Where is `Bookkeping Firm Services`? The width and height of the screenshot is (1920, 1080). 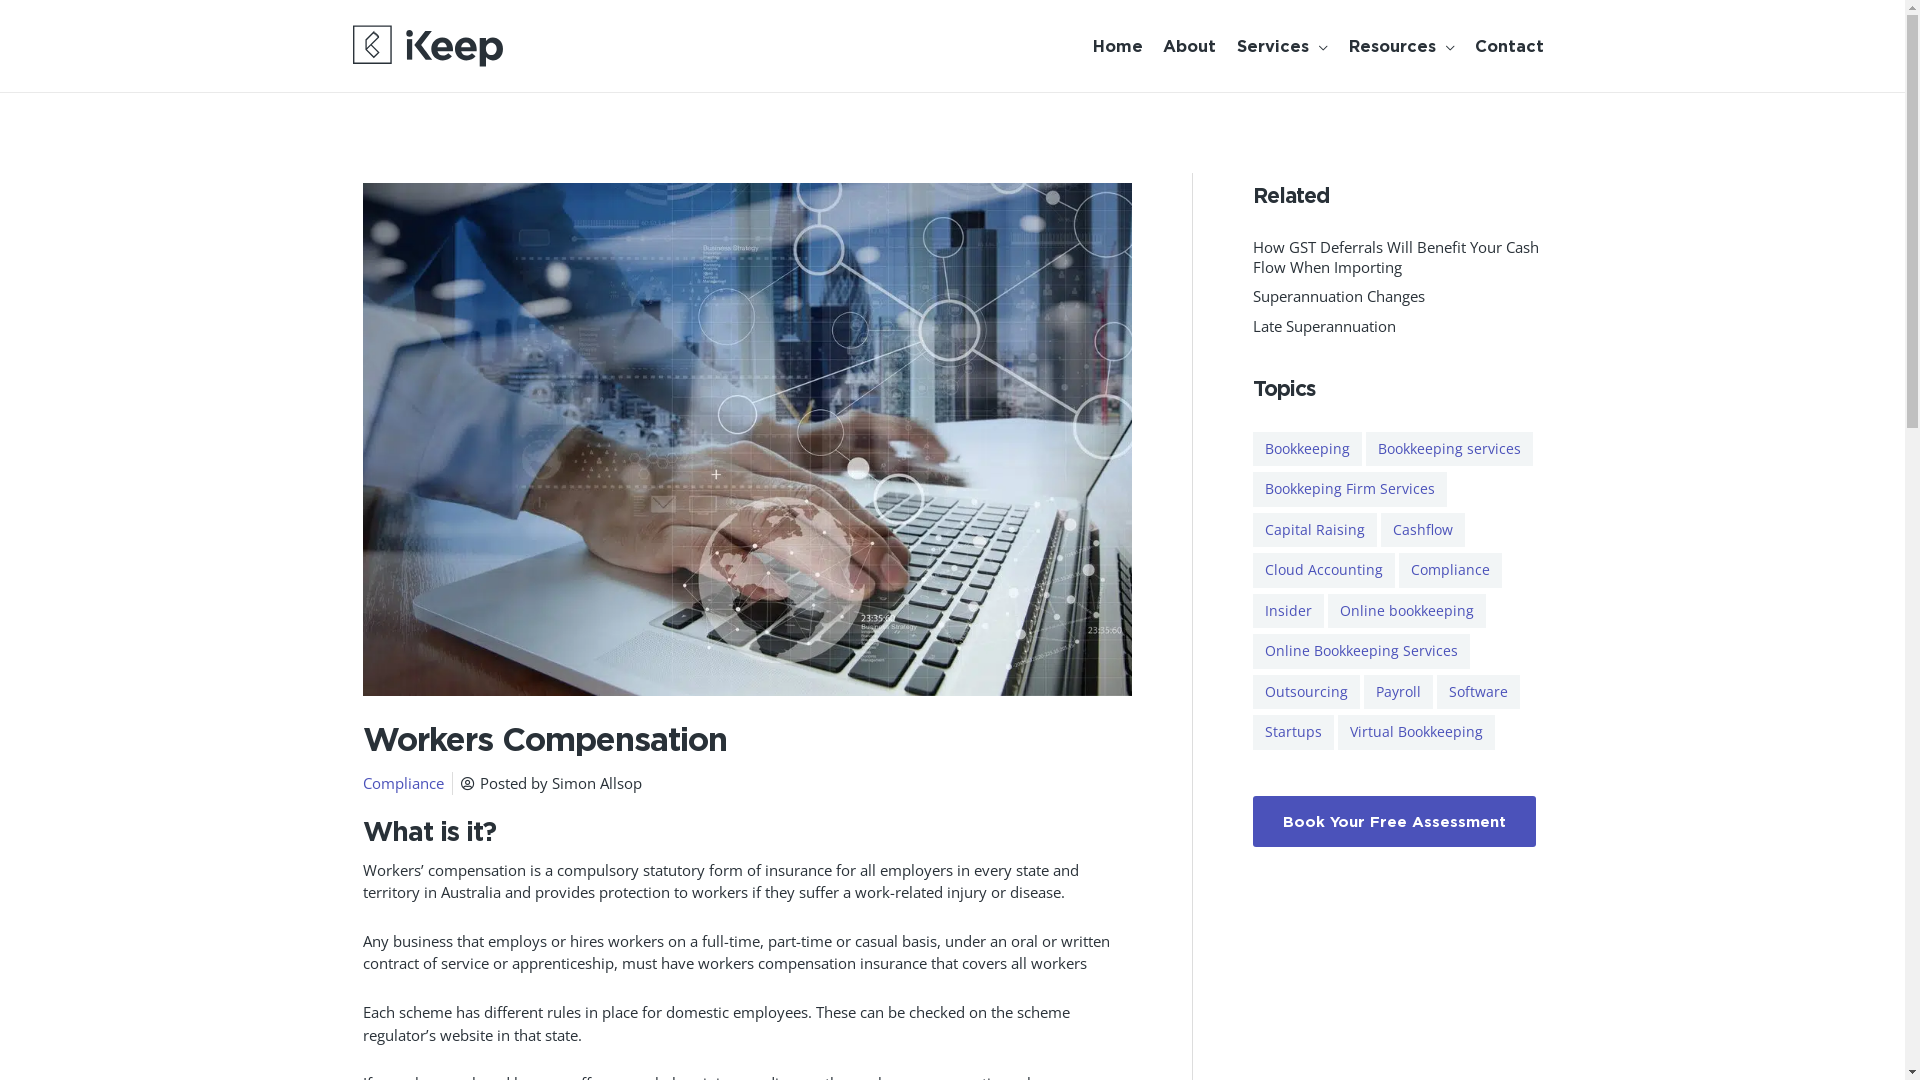
Bookkeping Firm Services is located at coordinates (1349, 490).